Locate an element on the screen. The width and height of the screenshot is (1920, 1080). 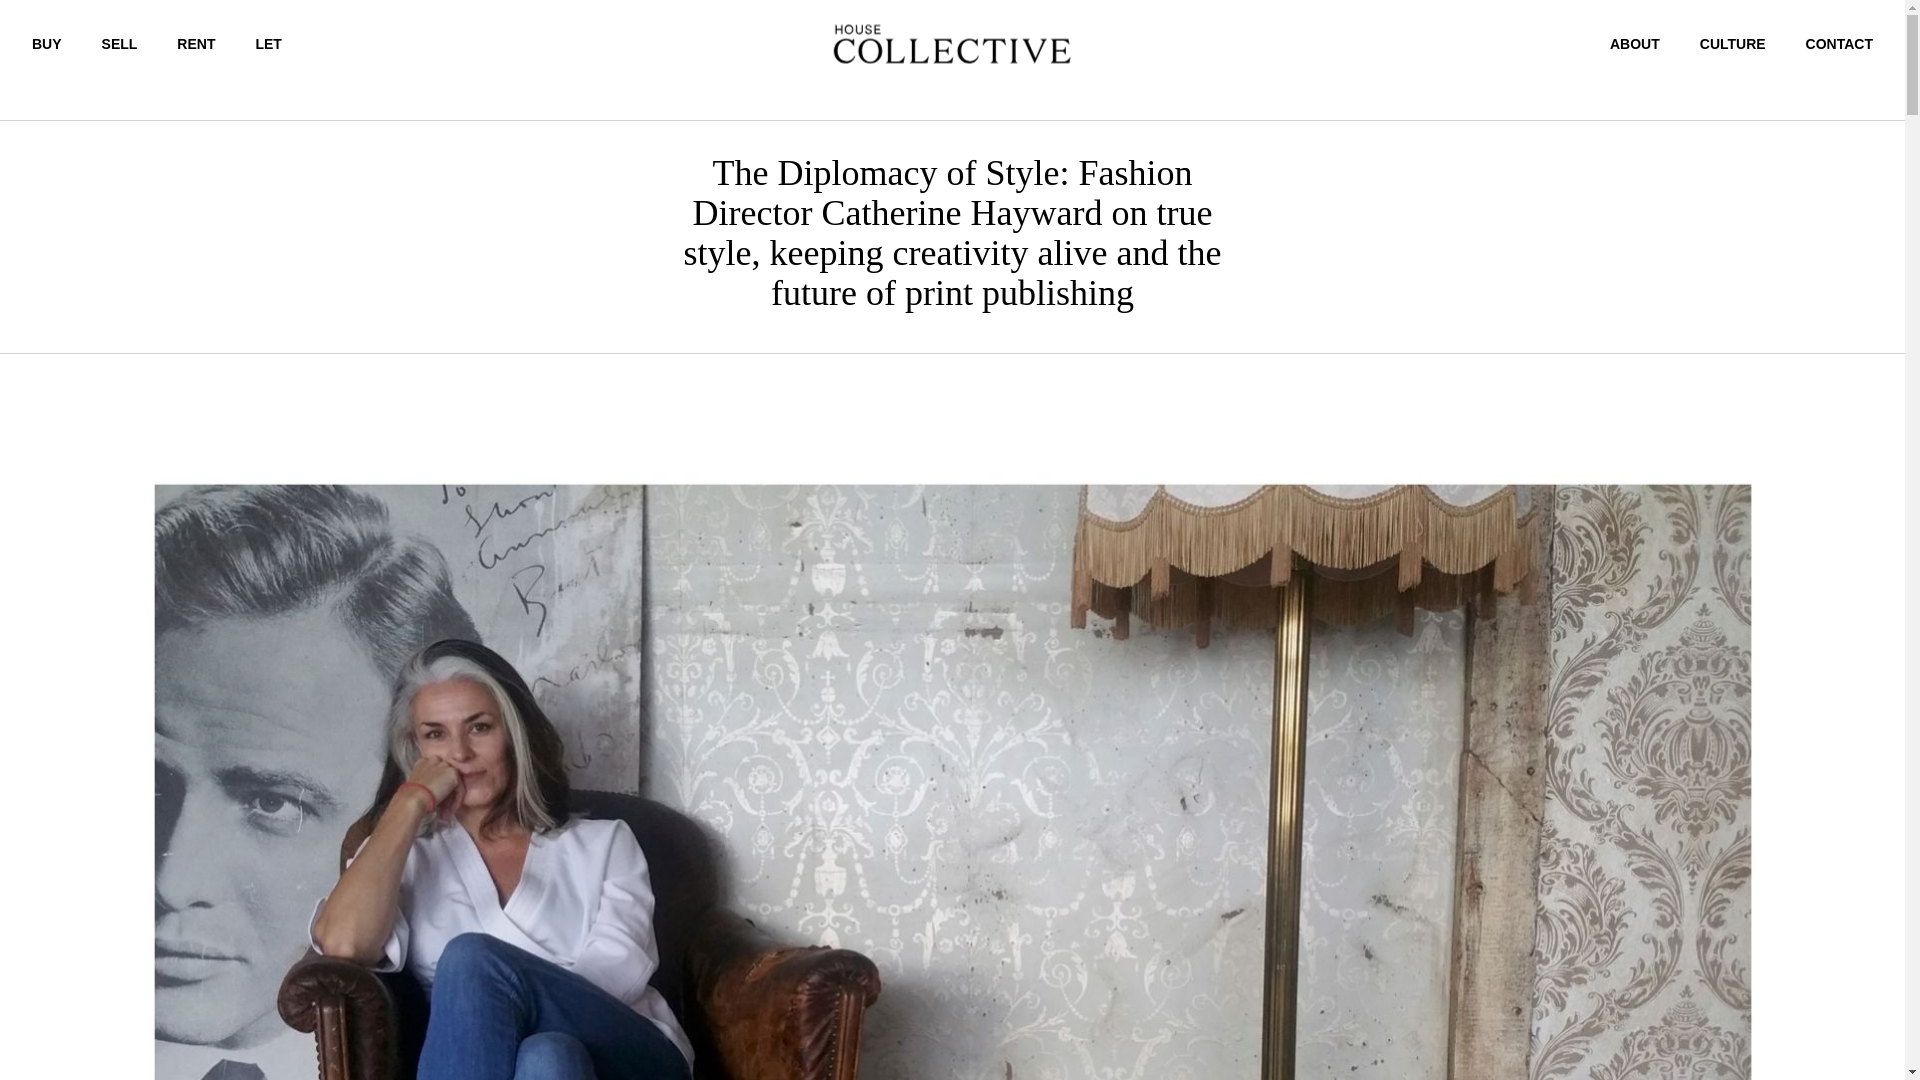
CONTACT is located at coordinates (1840, 44).